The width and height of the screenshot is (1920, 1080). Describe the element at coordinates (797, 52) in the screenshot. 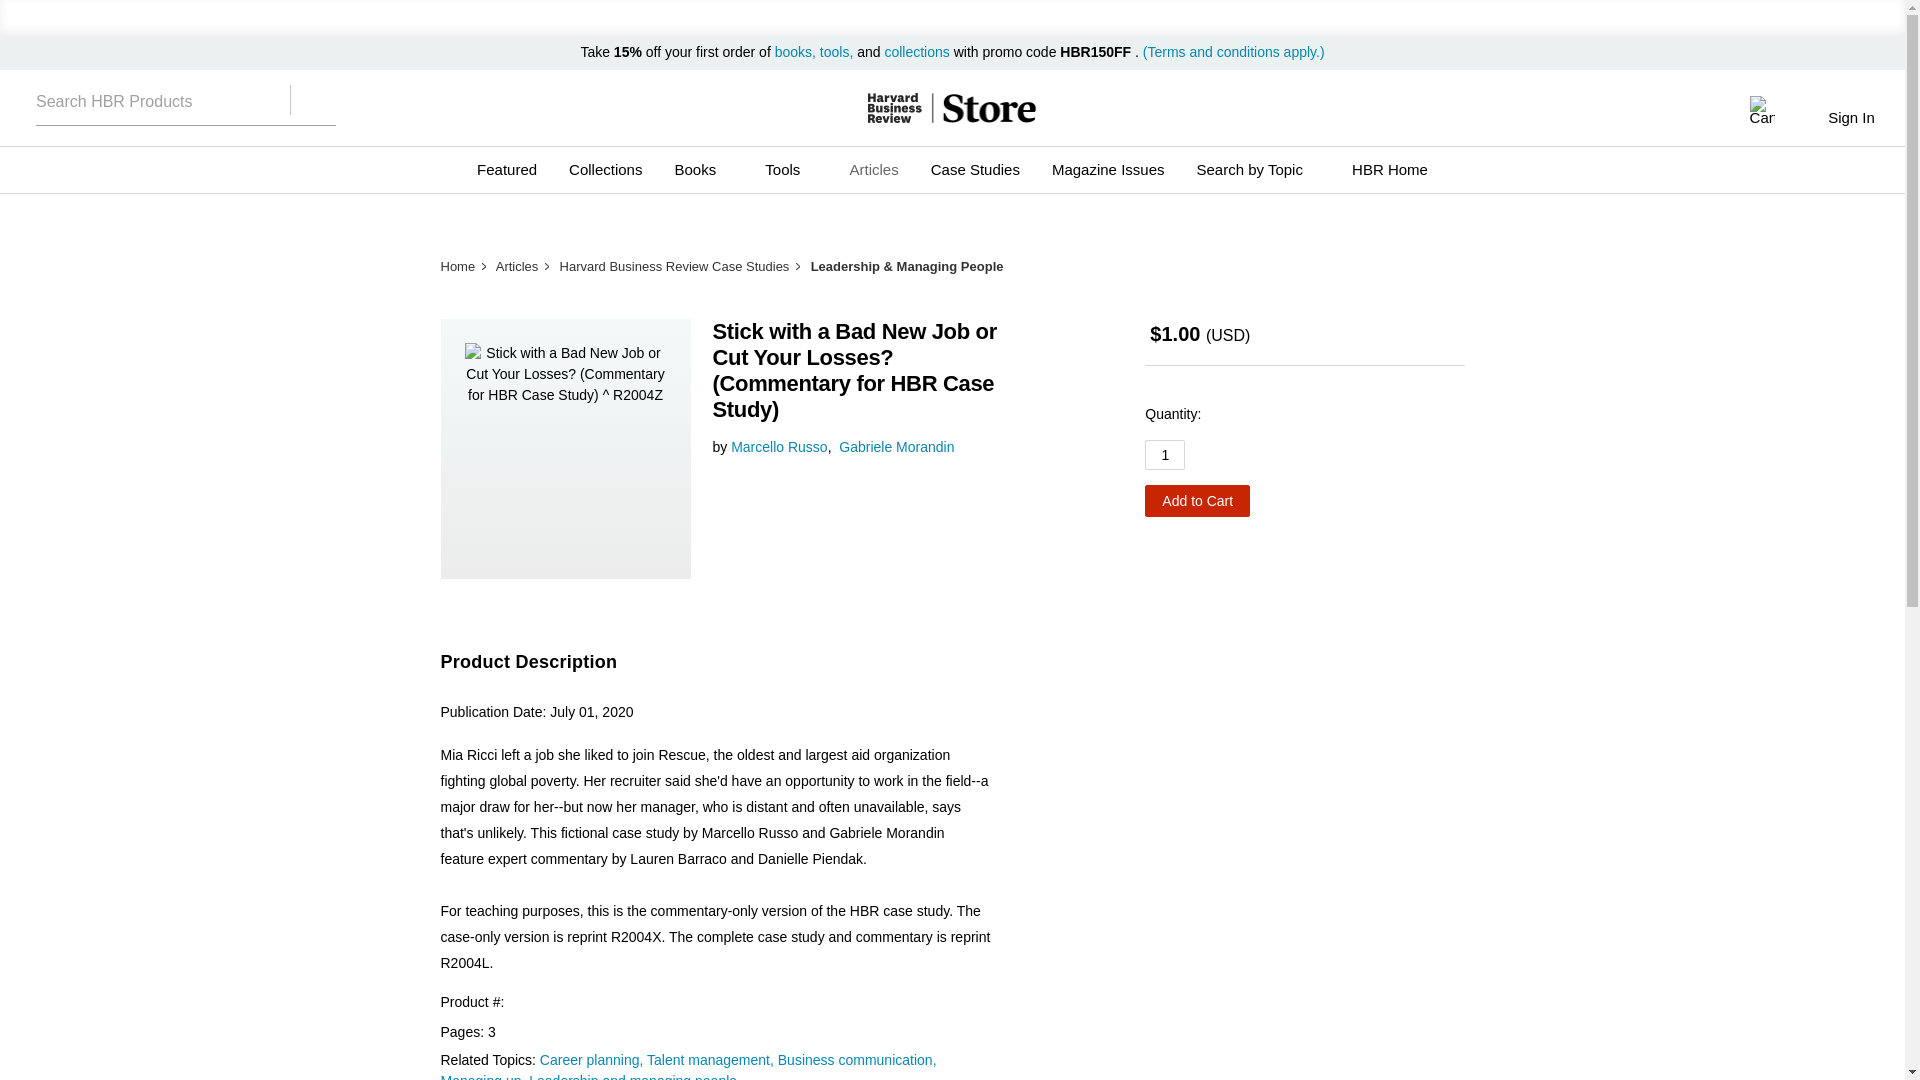

I see `books,` at that location.